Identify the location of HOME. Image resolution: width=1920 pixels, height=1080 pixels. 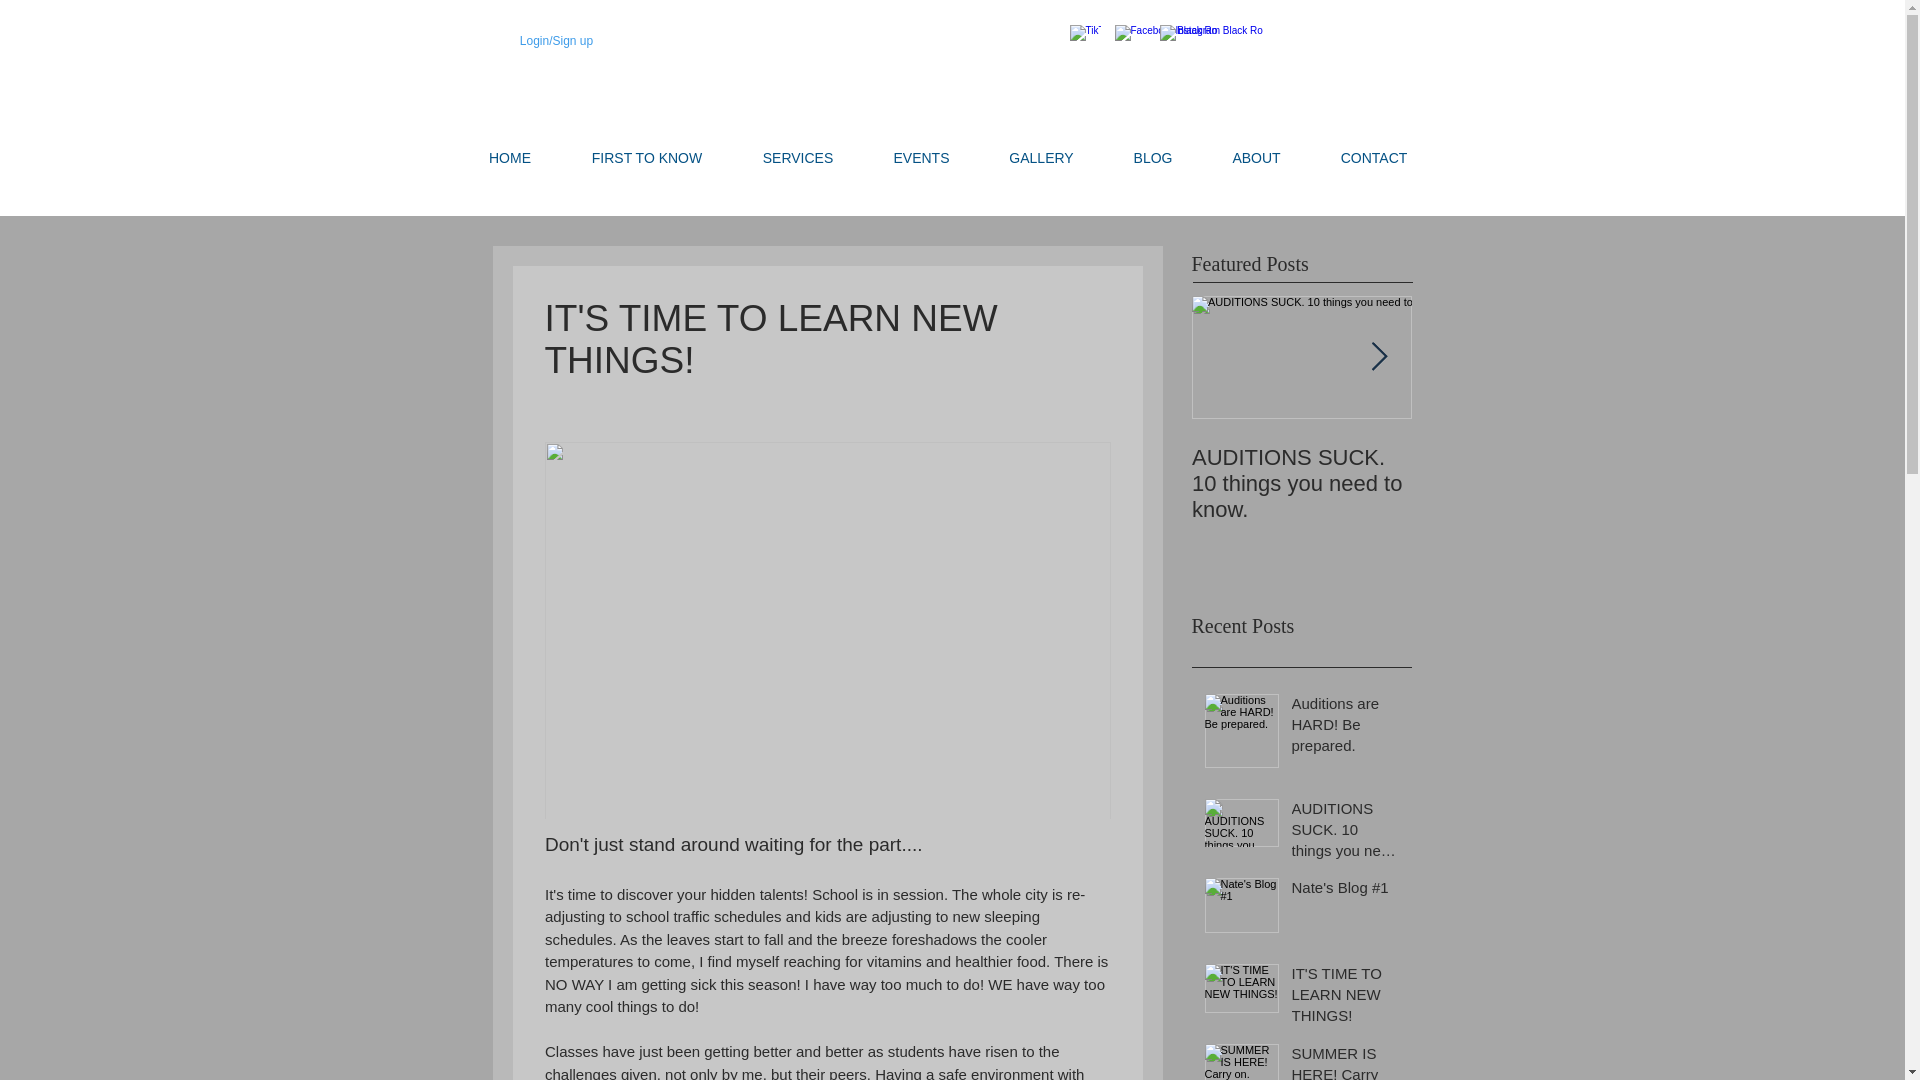
(509, 158).